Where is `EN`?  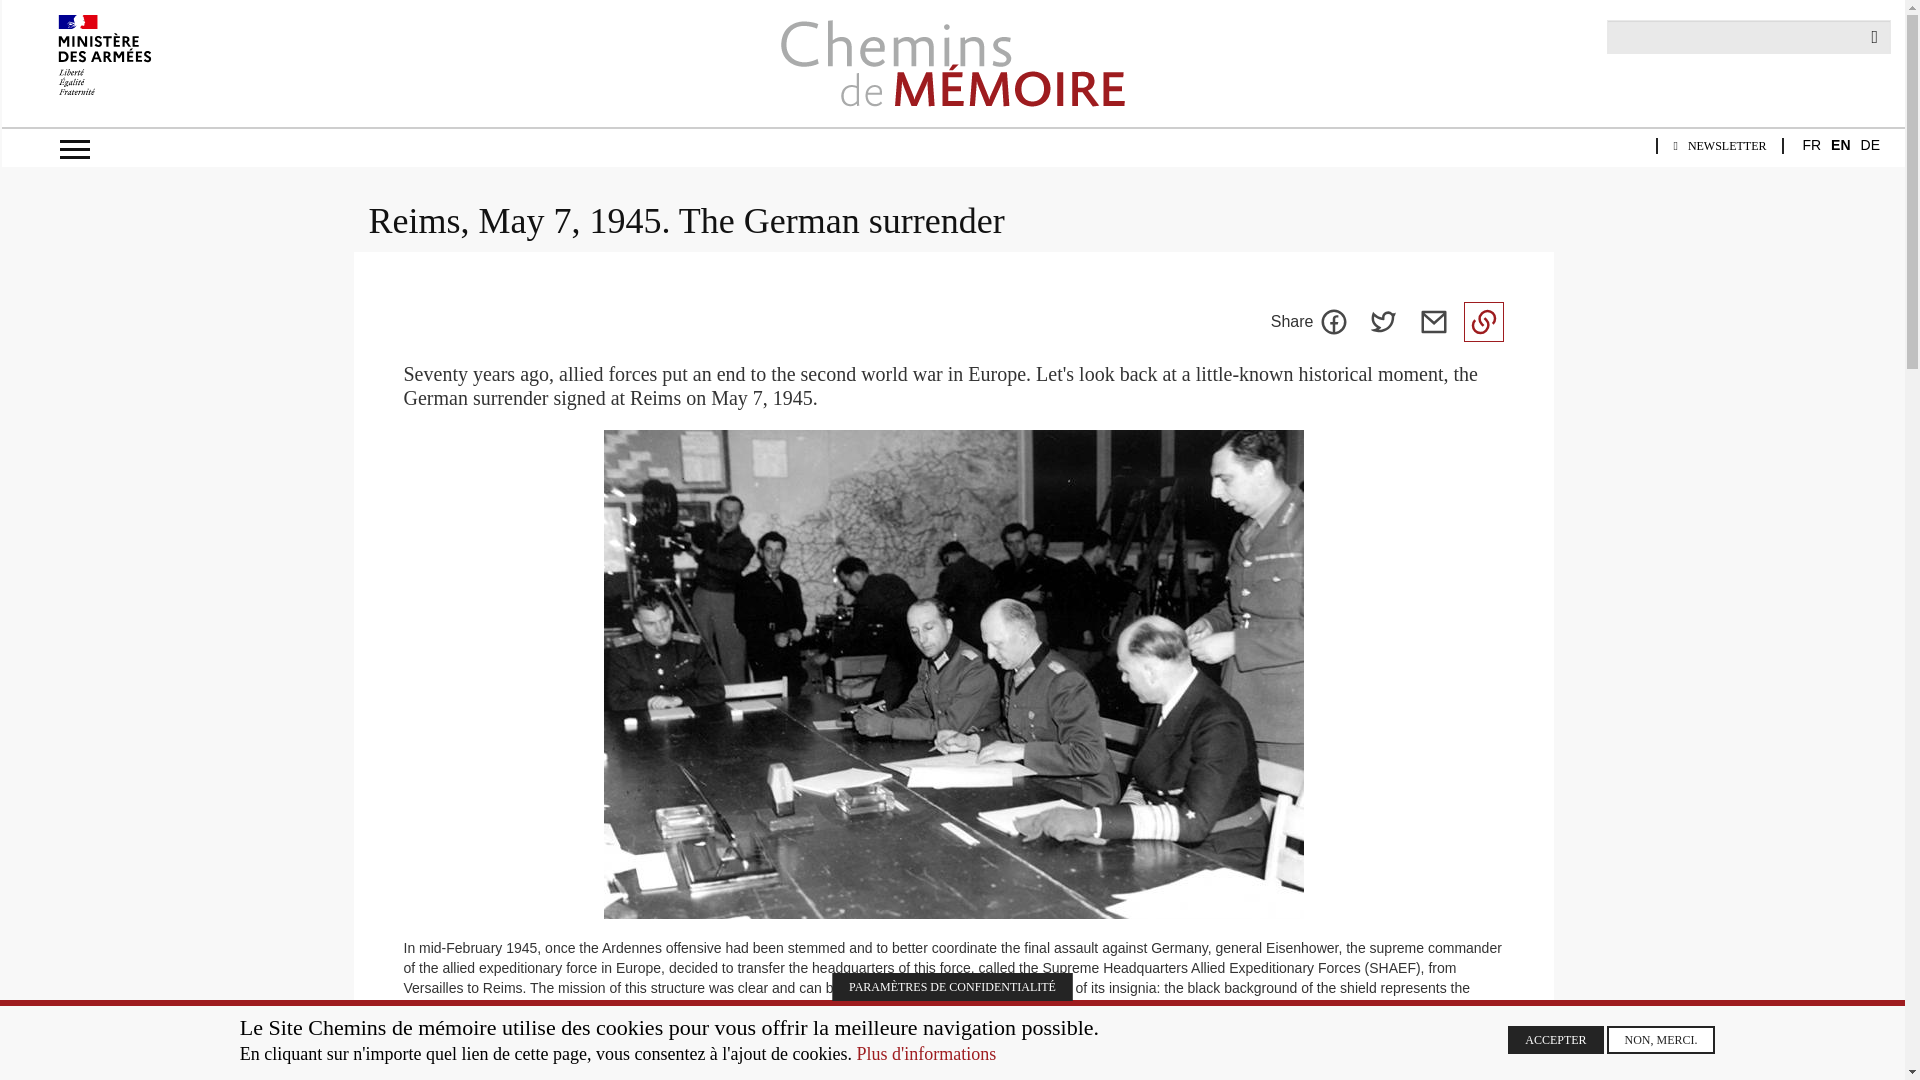 EN is located at coordinates (1840, 146).